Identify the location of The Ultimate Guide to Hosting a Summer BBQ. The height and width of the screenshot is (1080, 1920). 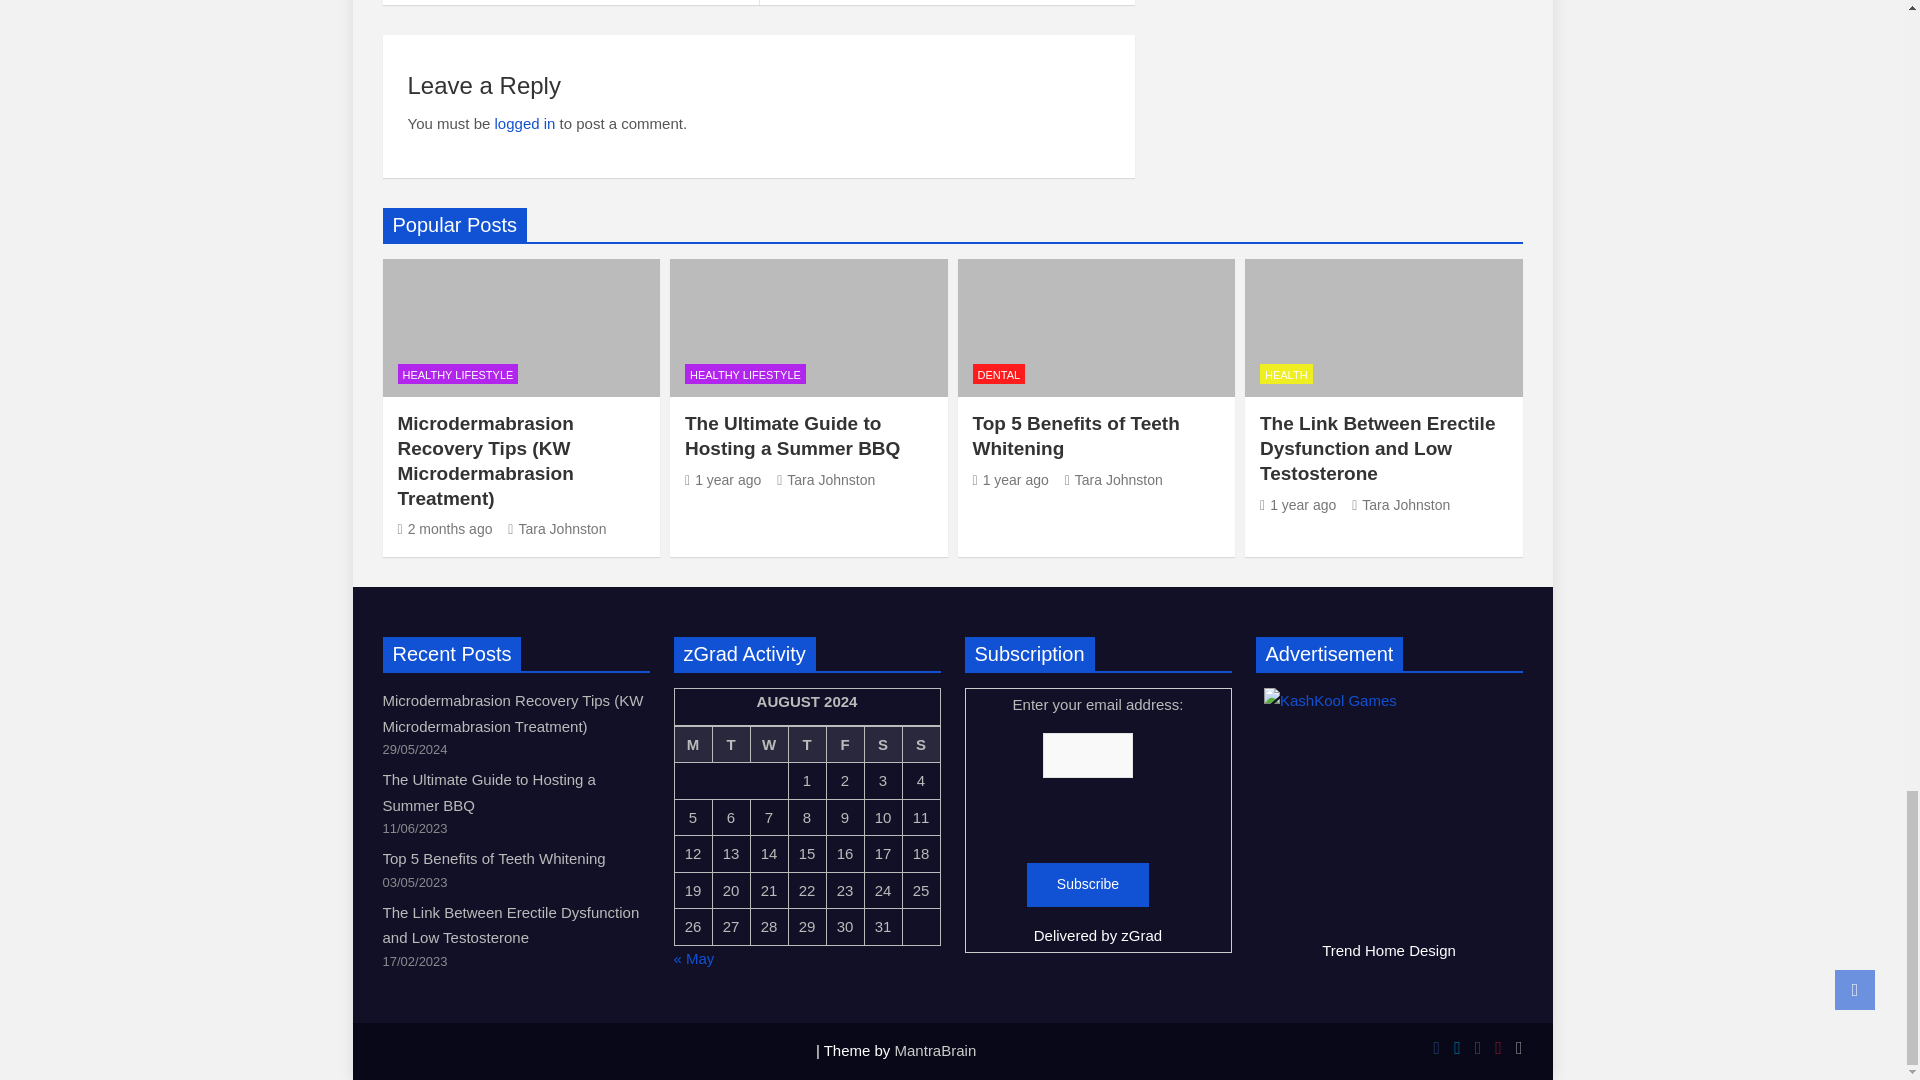
(722, 480).